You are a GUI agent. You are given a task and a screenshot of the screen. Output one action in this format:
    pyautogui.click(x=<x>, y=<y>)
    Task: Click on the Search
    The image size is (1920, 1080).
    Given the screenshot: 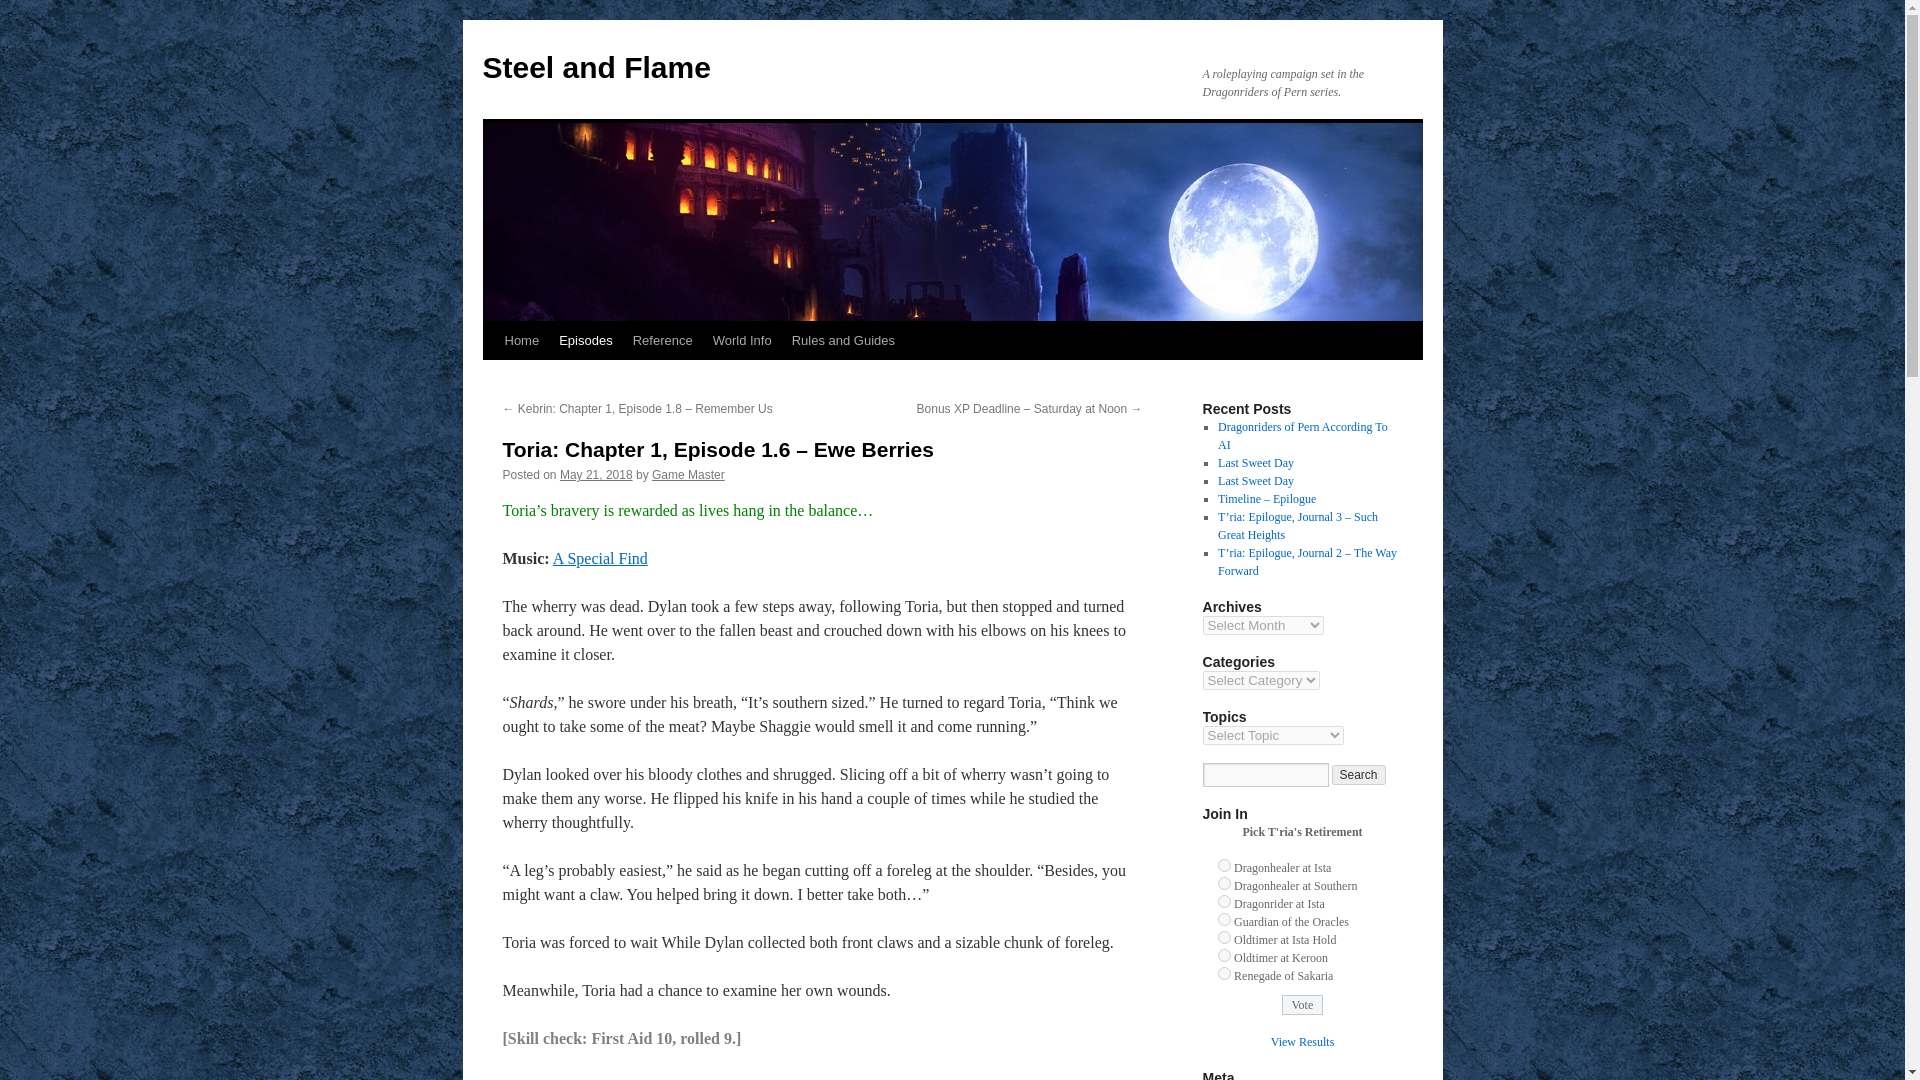 What is the action you would take?
    pyautogui.click(x=1359, y=774)
    